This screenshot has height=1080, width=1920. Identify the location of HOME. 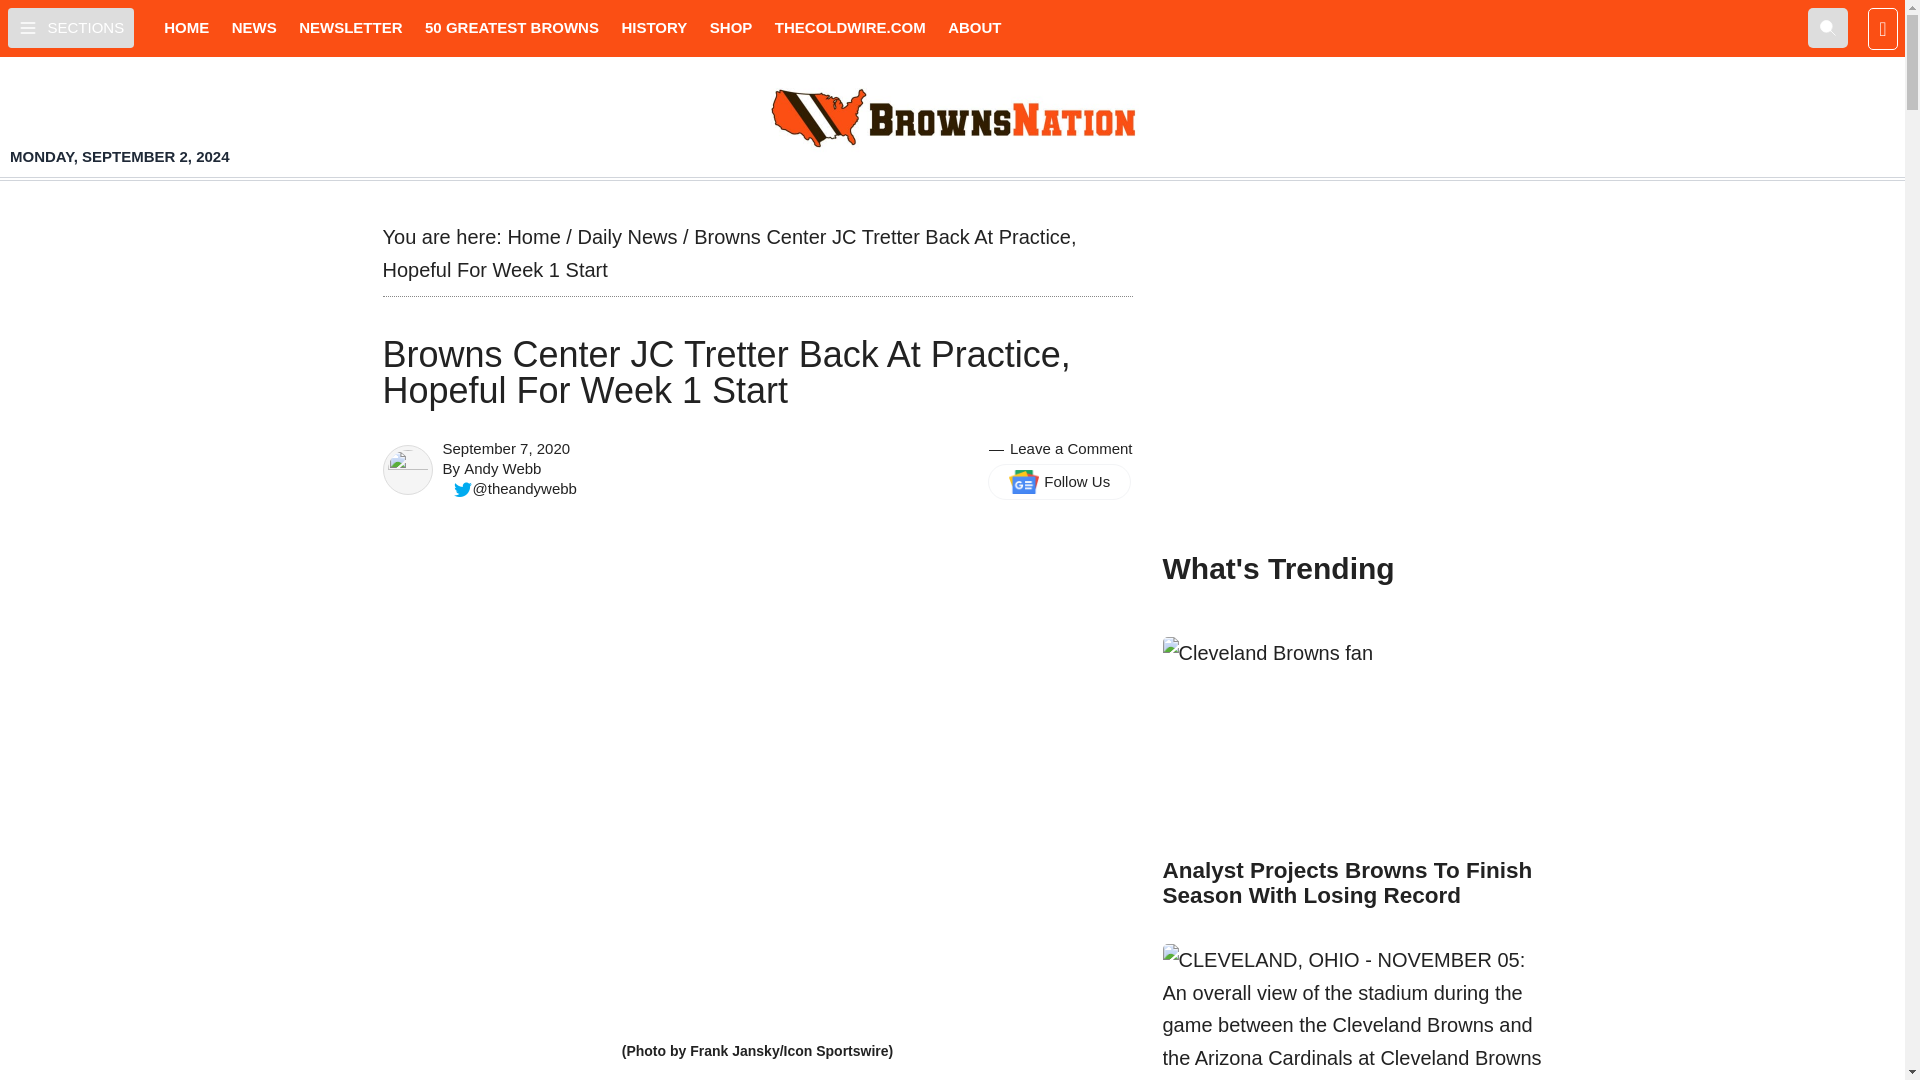
(186, 28).